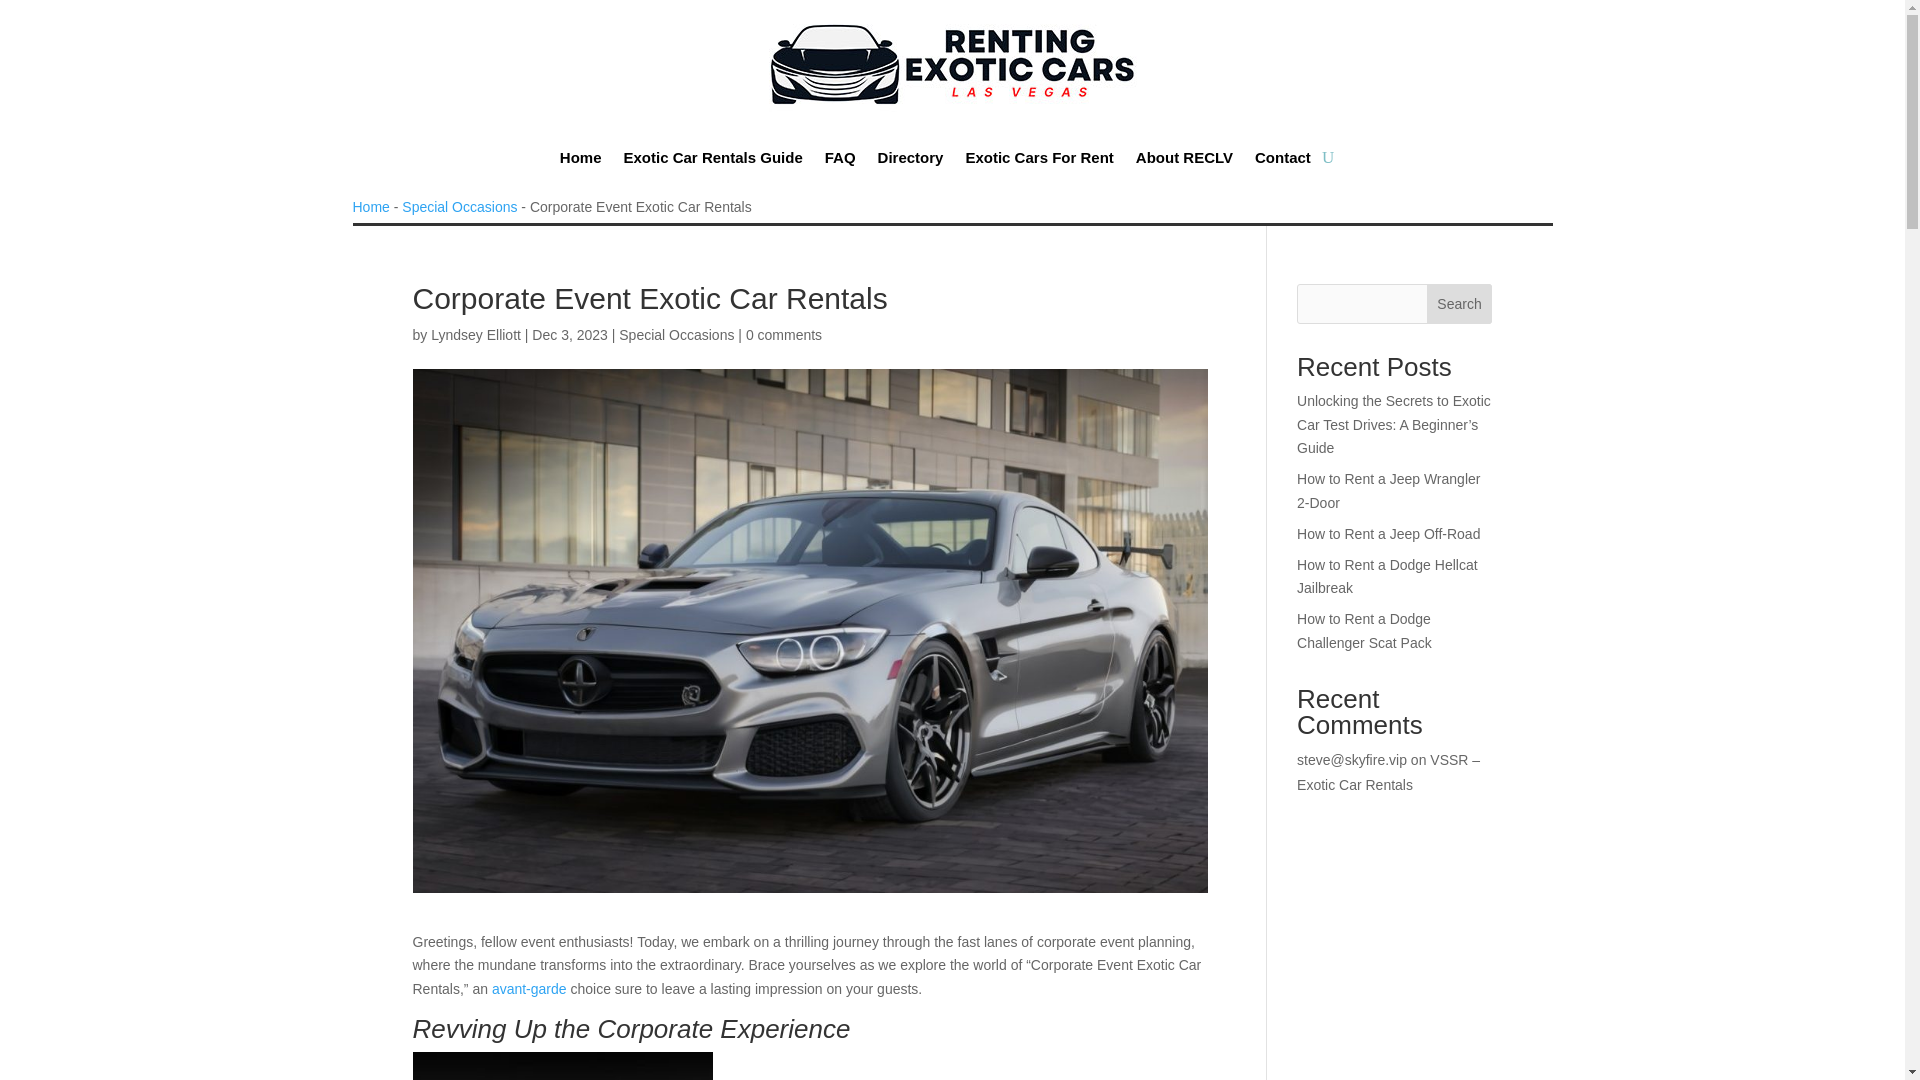 The width and height of the screenshot is (1920, 1080). Describe the element at coordinates (1388, 490) in the screenshot. I see `How to Rent a Jeep Wrangler 2-Door` at that location.